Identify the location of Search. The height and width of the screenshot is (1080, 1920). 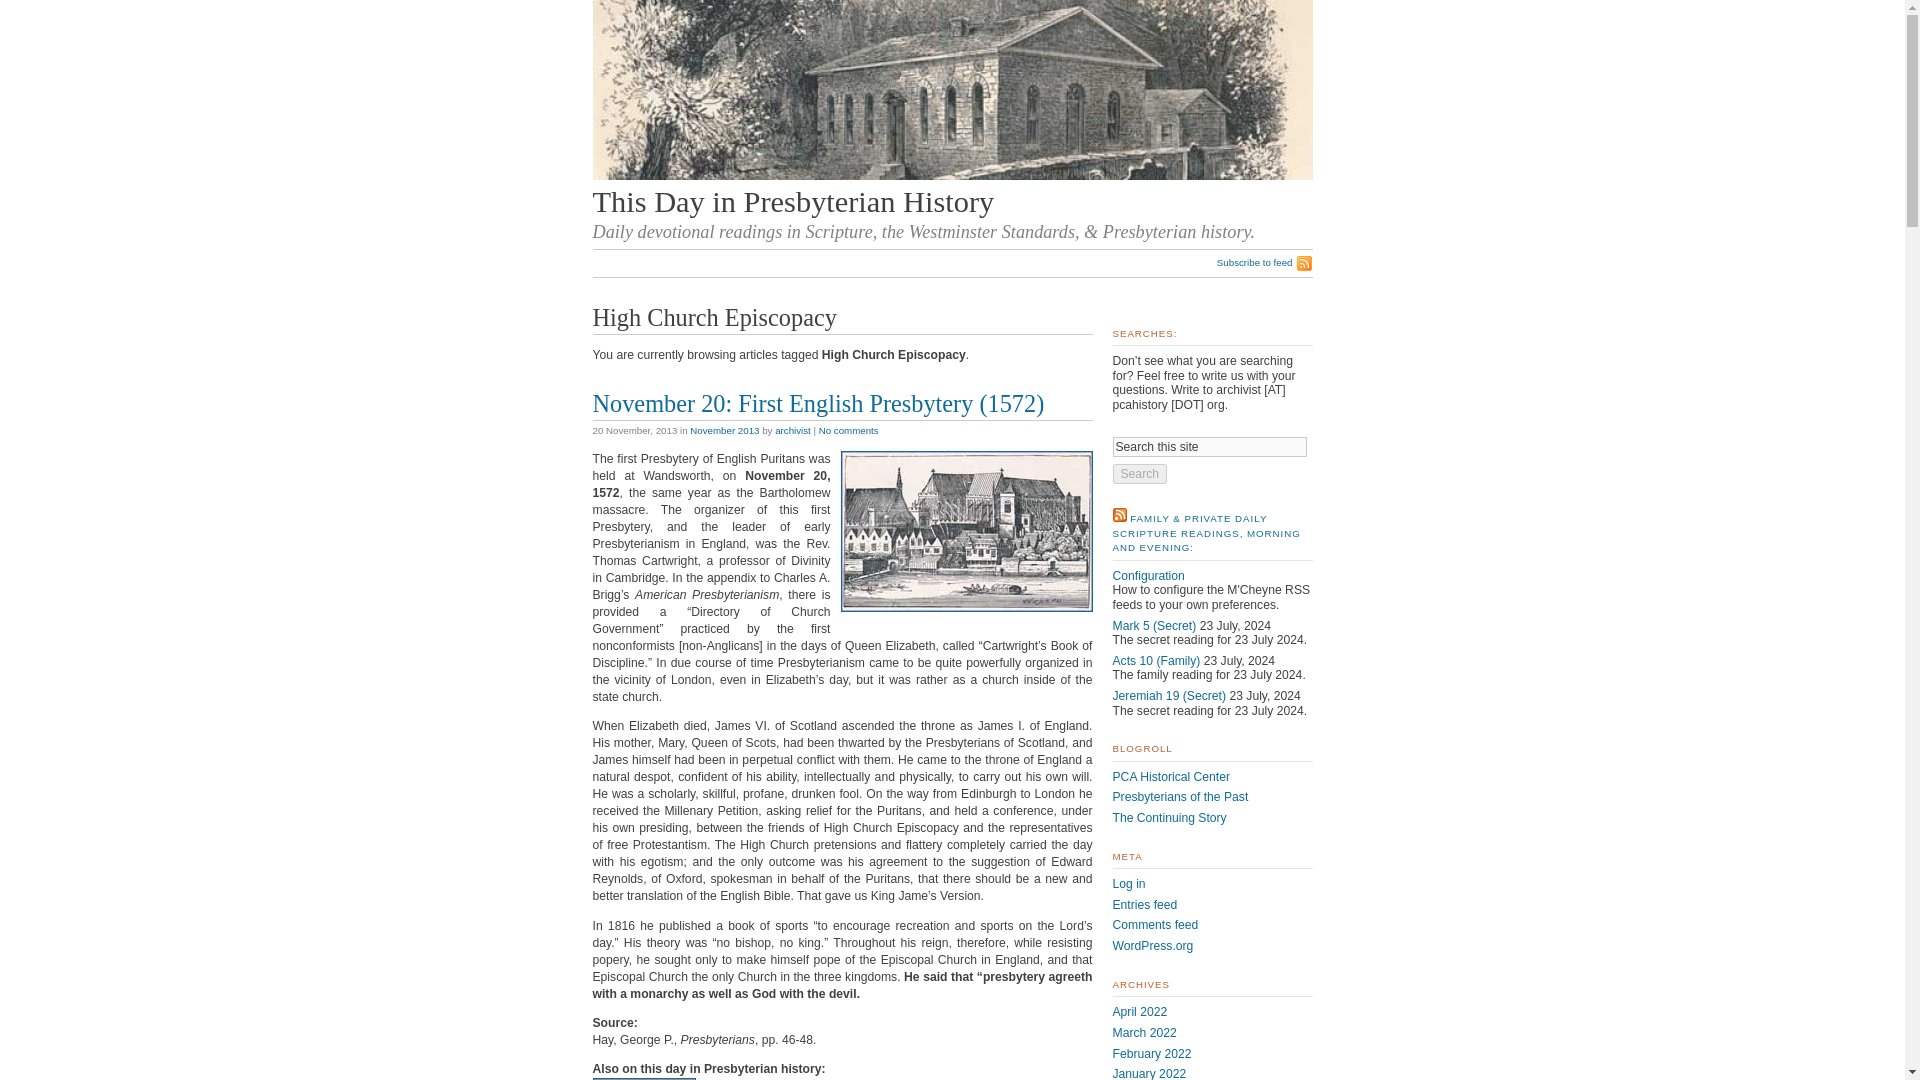
(1139, 474).